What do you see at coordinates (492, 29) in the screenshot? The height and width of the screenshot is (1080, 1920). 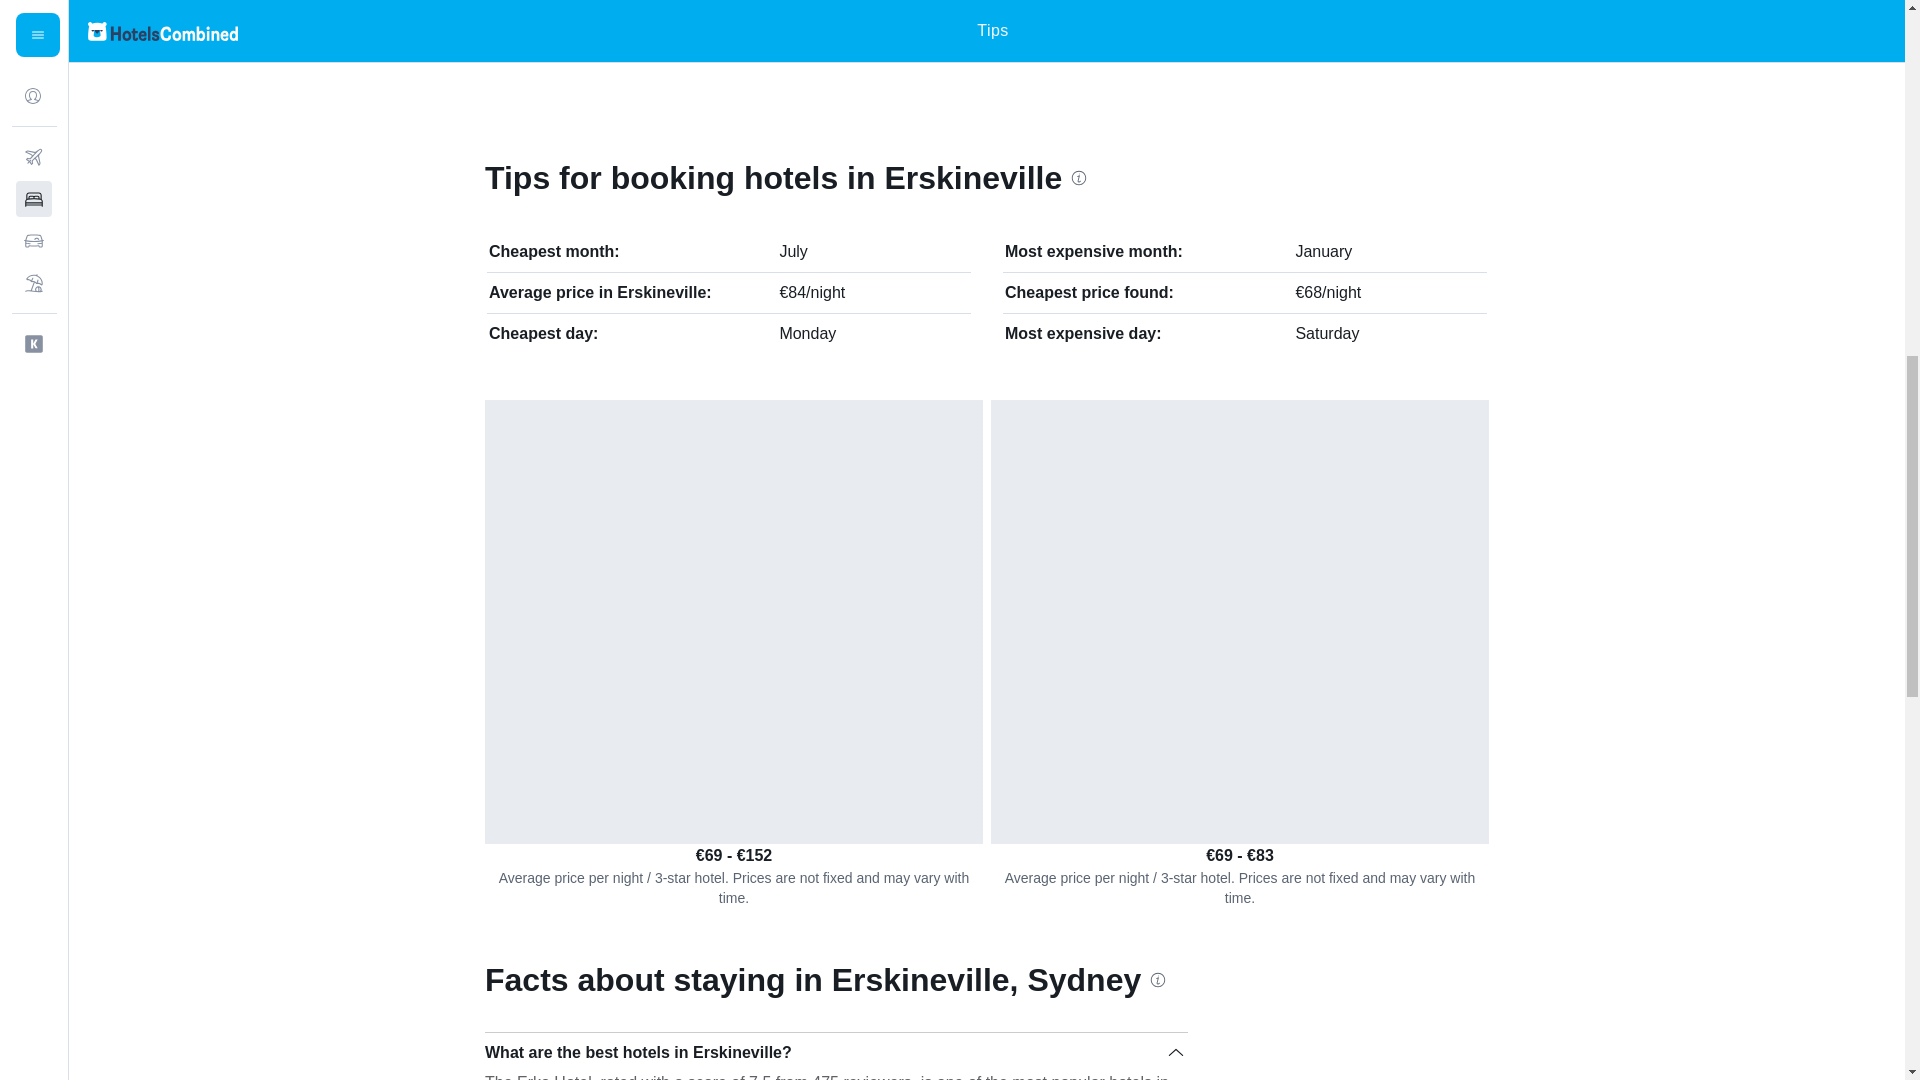 I see `Home` at bounding box center [492, 29].